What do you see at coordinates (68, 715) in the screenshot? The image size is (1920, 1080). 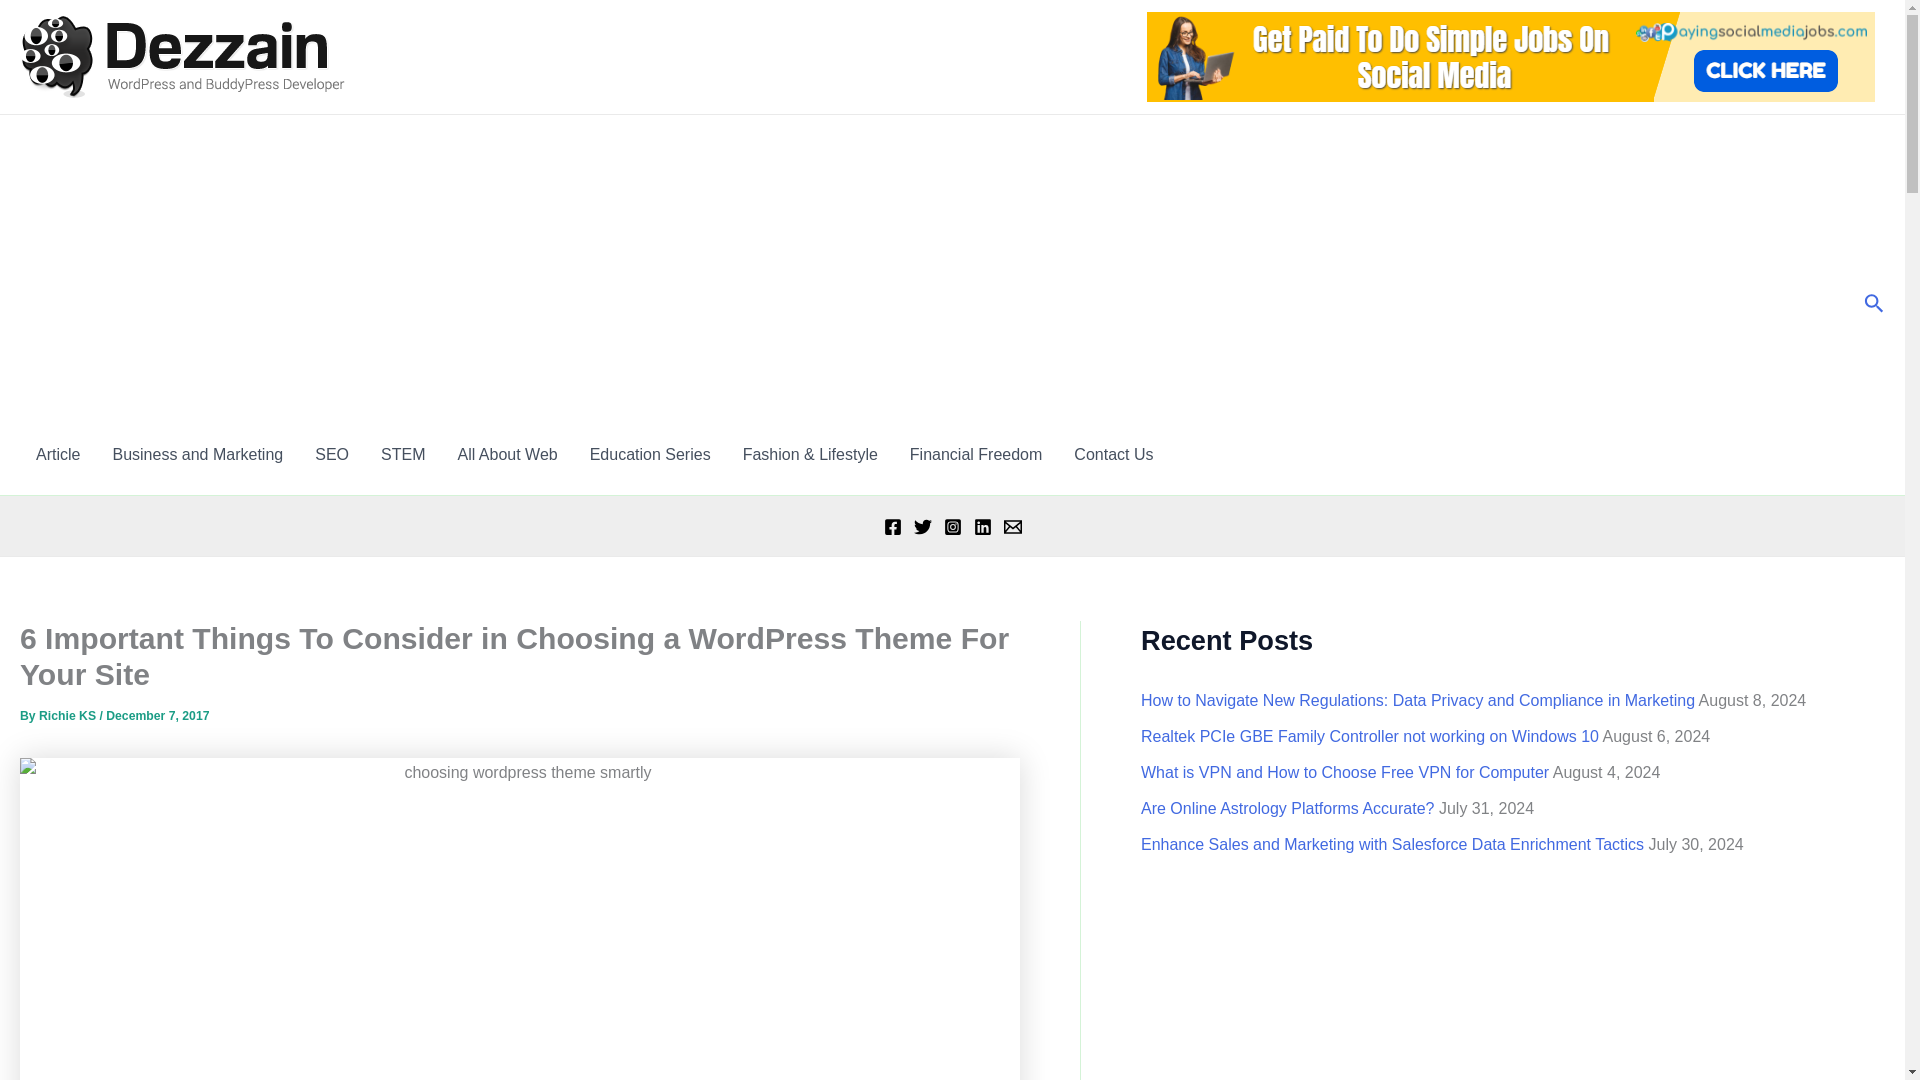 I see `View all posts by Richie KS` at bounding box center [68, 715].